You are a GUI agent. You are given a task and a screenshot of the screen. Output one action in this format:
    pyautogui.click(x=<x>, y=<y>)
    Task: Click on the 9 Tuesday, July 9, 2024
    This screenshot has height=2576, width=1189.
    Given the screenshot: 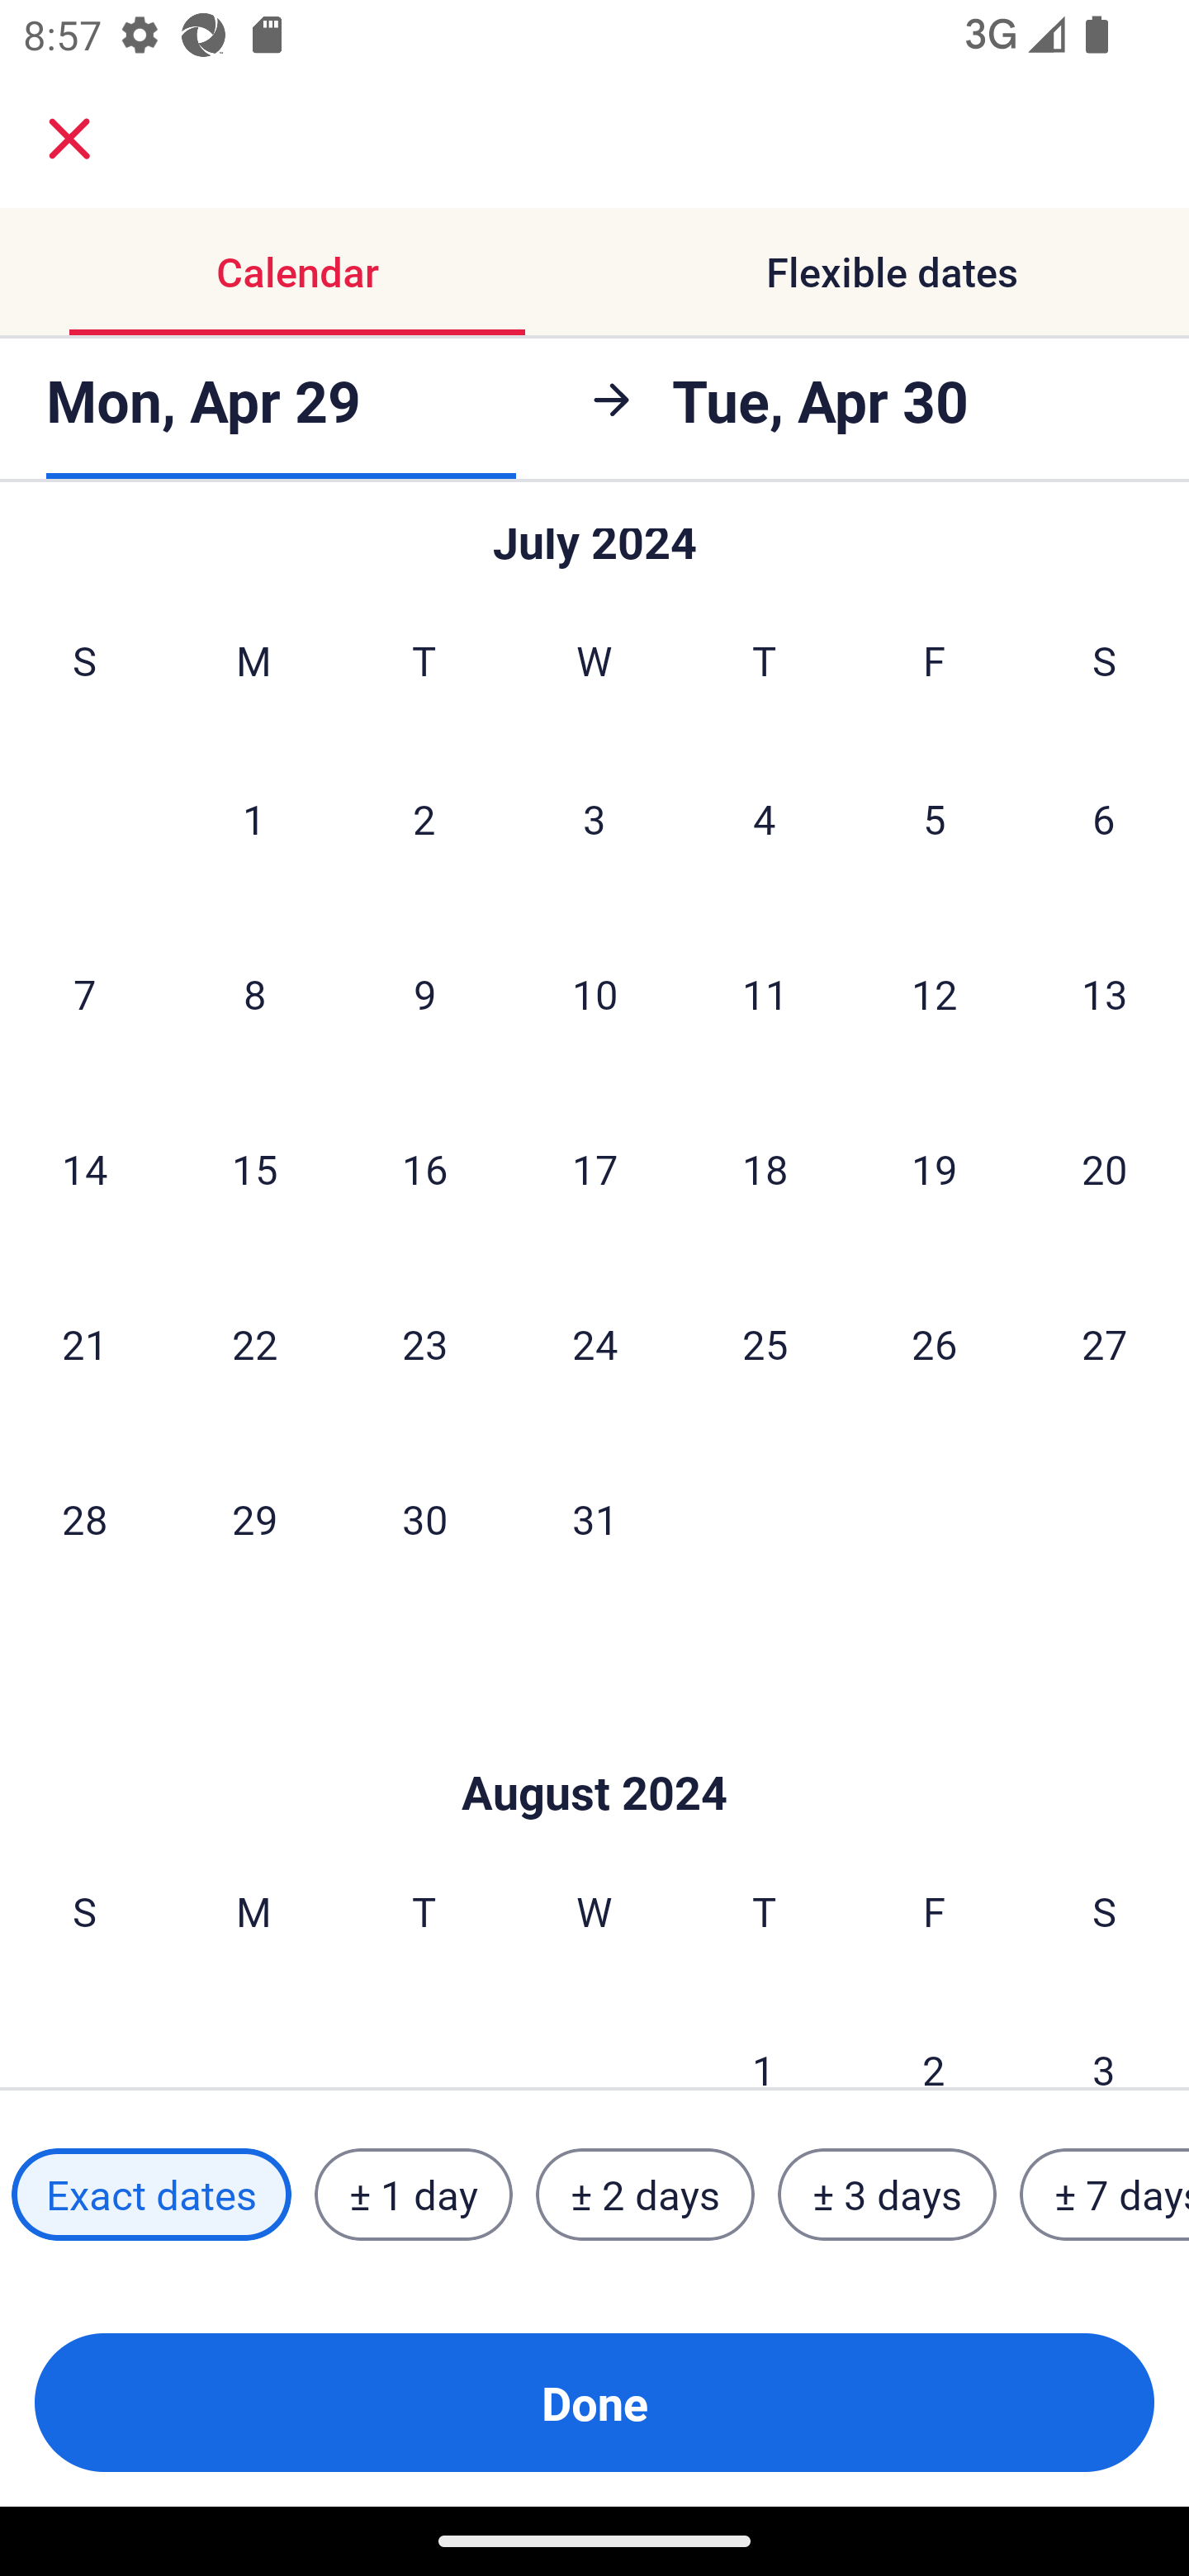 What is the action you would take?
    pyautogui.click(x=424, y=994)
    